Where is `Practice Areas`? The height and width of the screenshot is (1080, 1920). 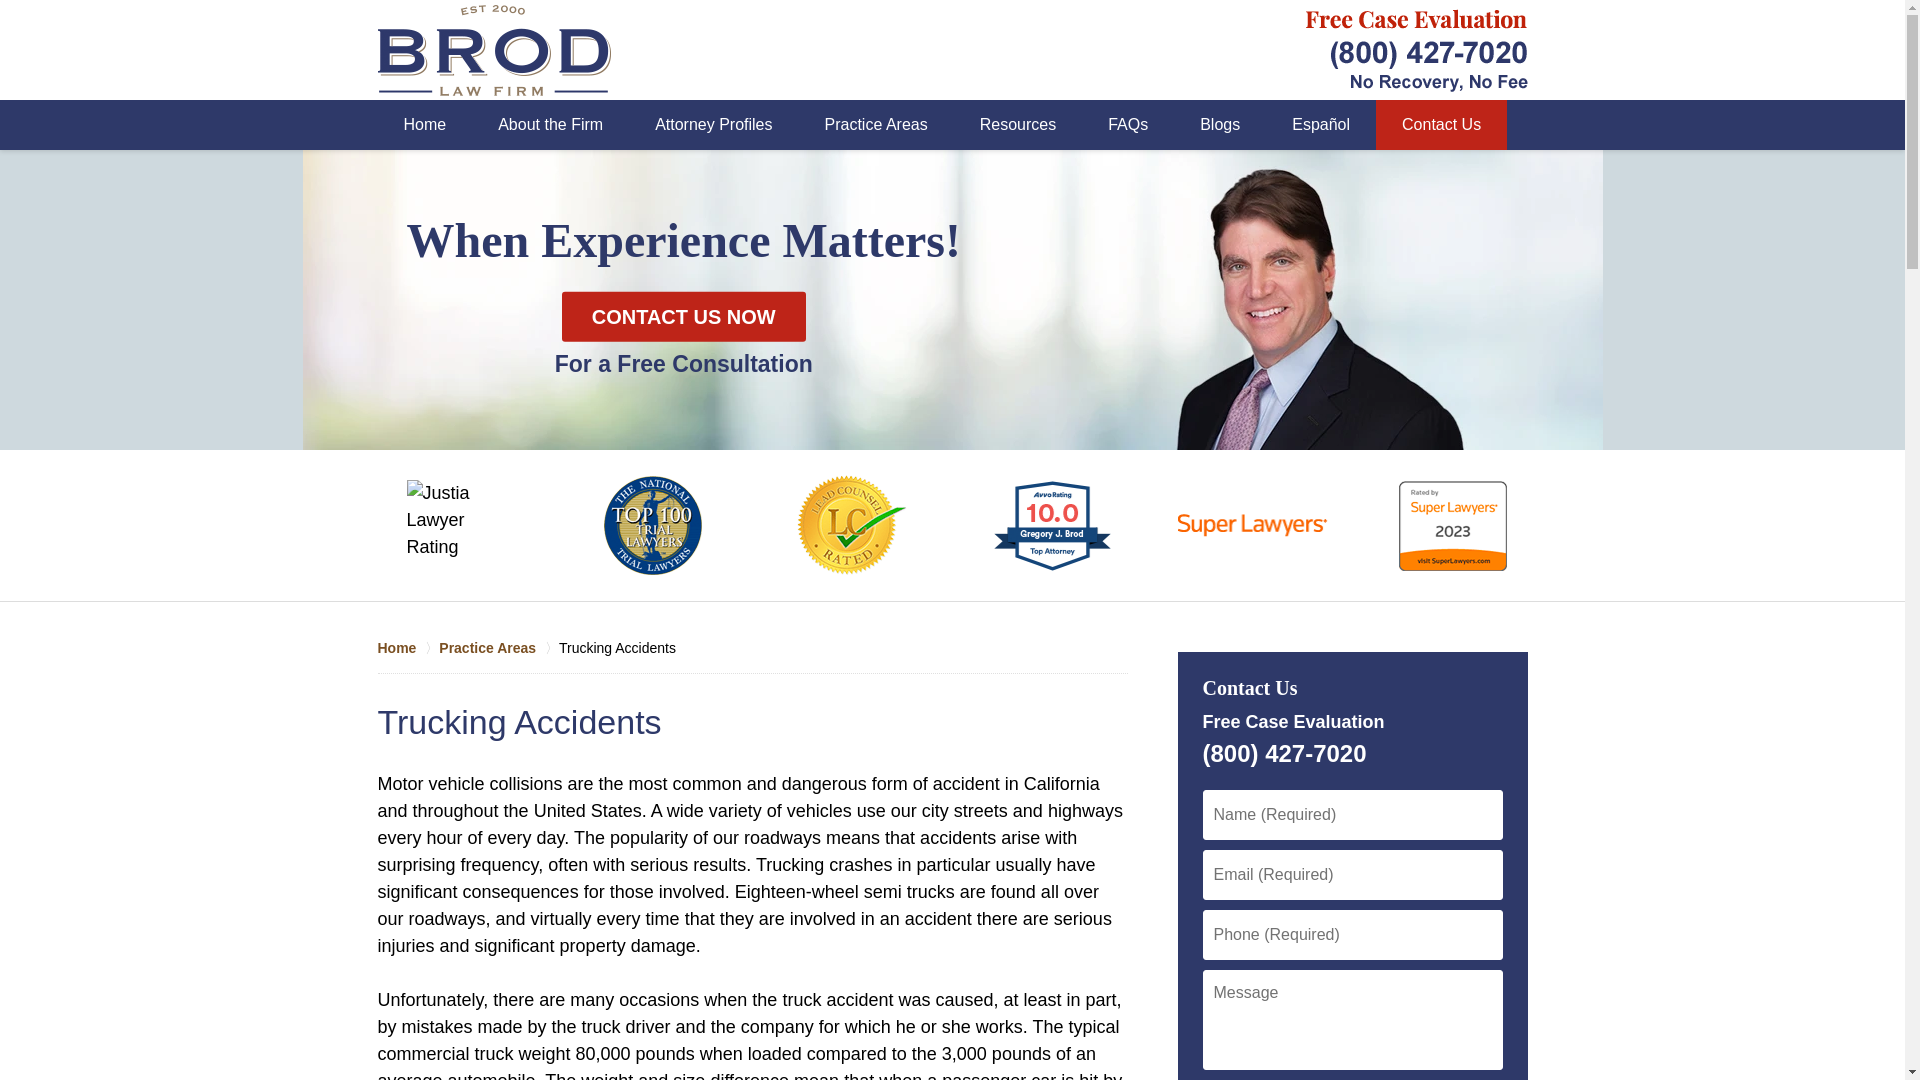 Practice Areas is located at coordinates (876, 125).